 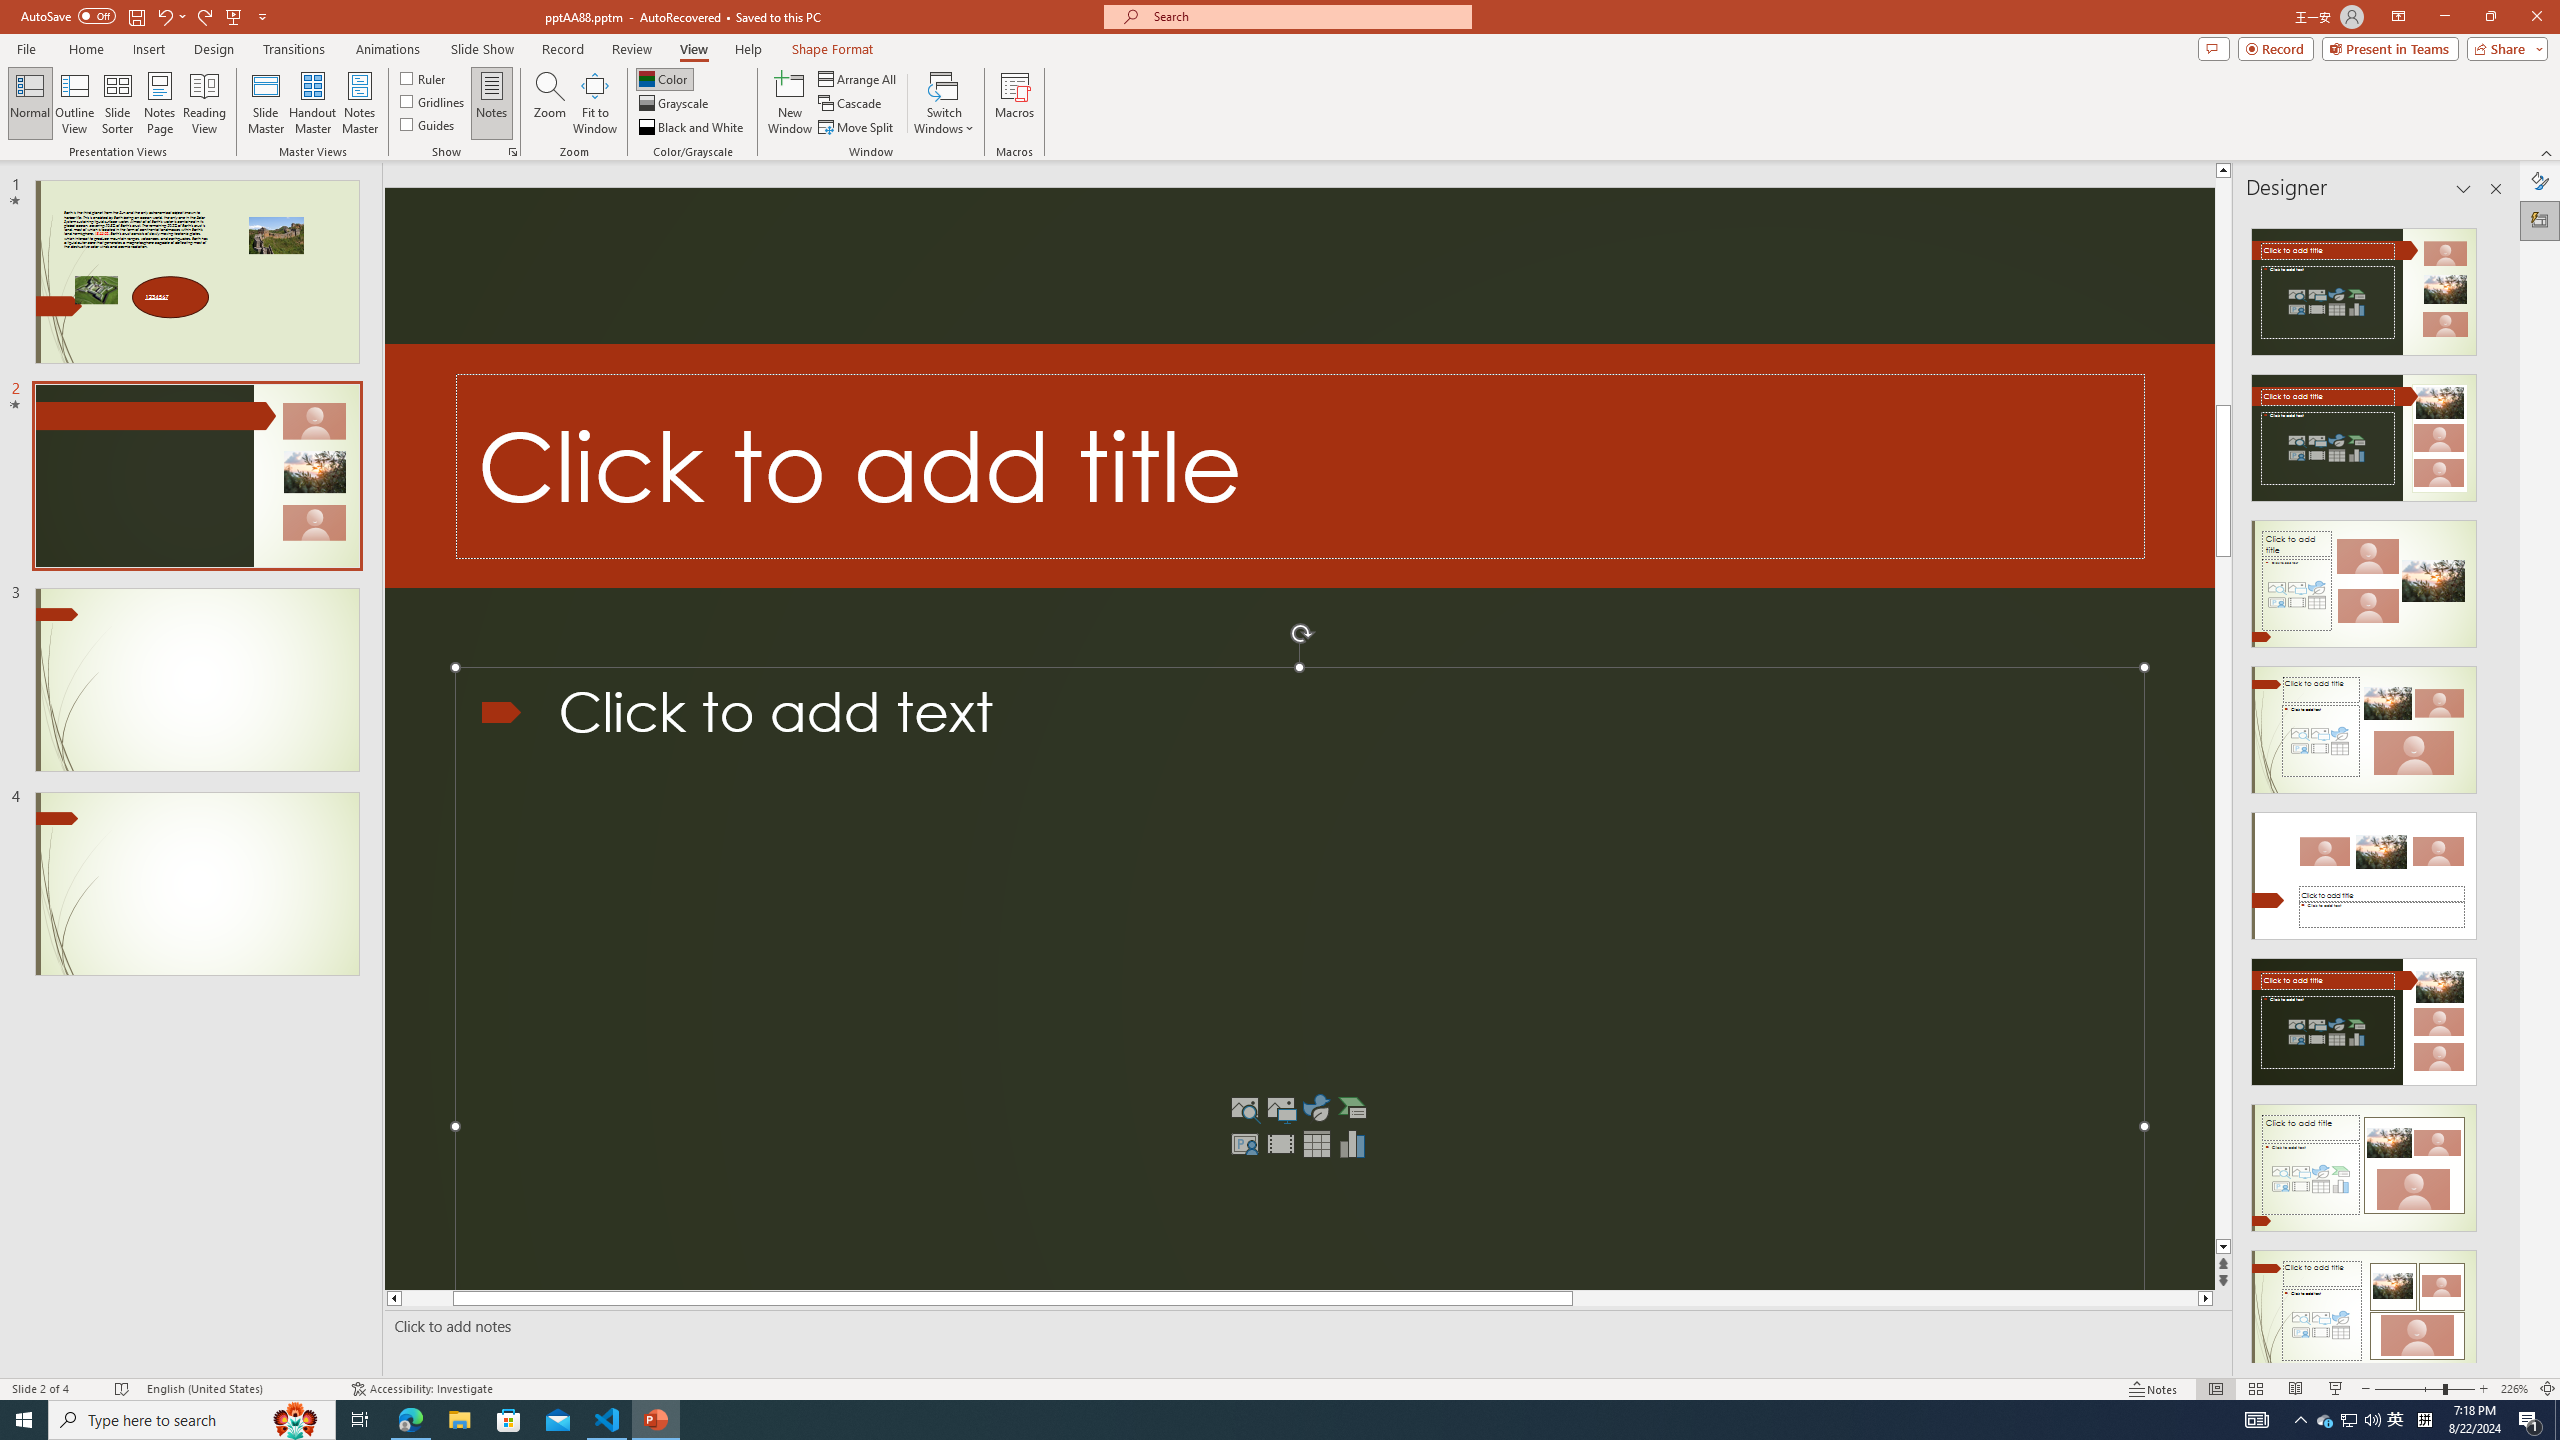 What do you see at coordinates (359, 103) in the screenshot?
I see `Notes Master` at bounding box center [359, 103].